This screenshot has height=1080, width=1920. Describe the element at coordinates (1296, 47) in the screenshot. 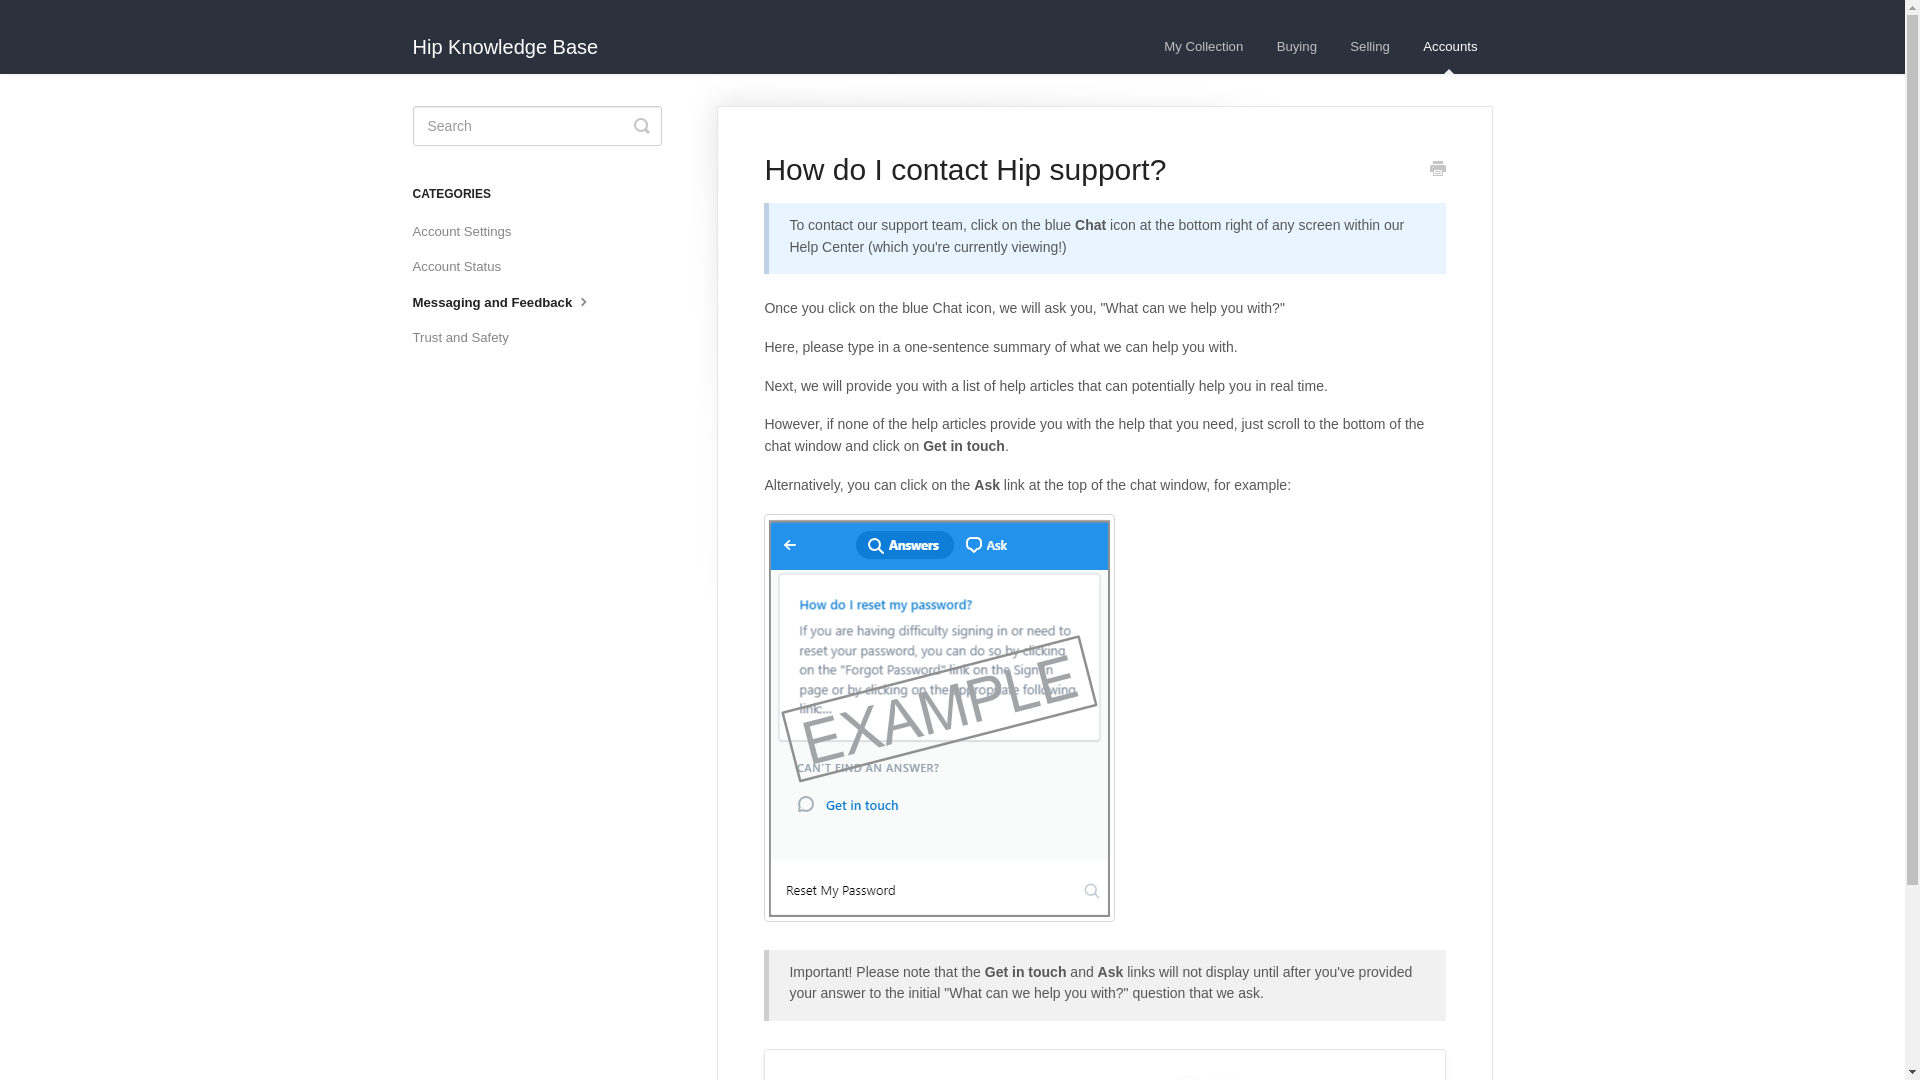

I see `Buying` at that location.